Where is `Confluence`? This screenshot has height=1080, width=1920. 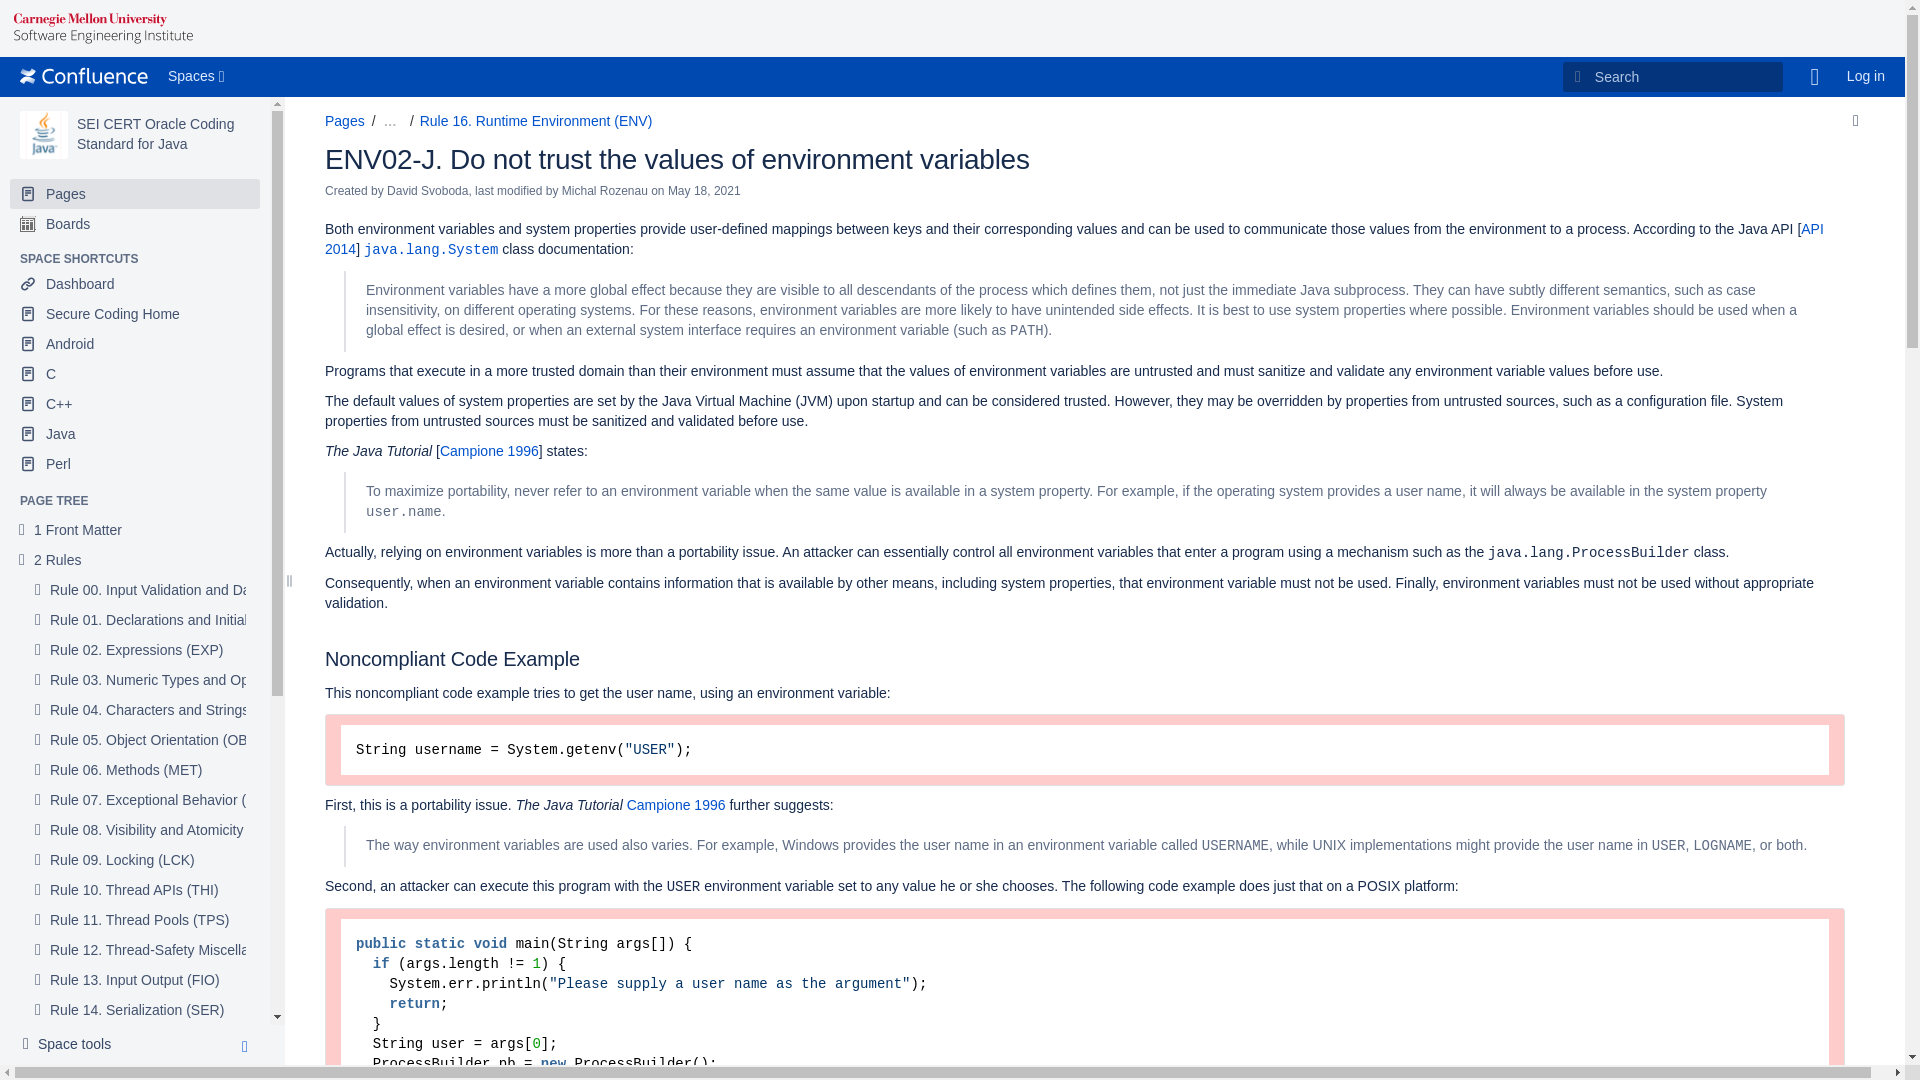 Confluence is located at coordinates (83, 77).